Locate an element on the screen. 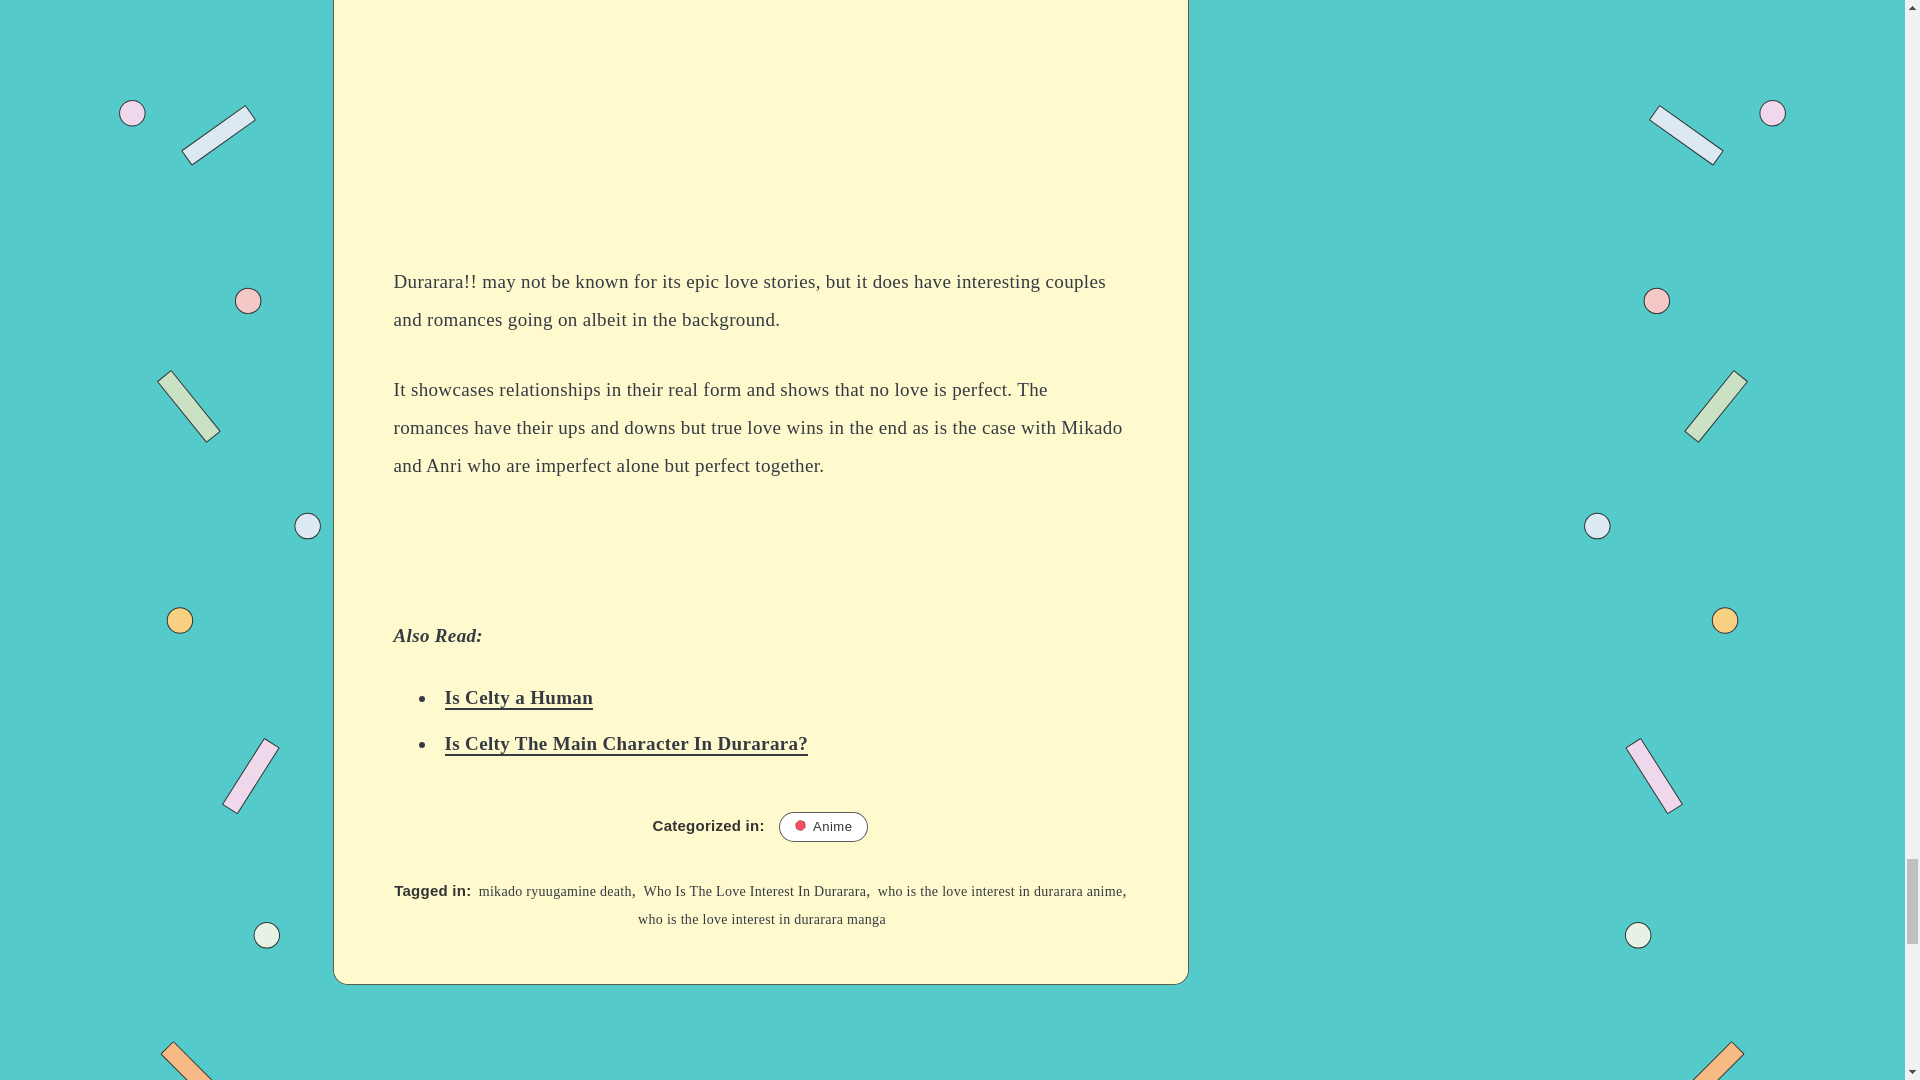  who is the love interest in durarara anime is located at coordinates (1000, 891).